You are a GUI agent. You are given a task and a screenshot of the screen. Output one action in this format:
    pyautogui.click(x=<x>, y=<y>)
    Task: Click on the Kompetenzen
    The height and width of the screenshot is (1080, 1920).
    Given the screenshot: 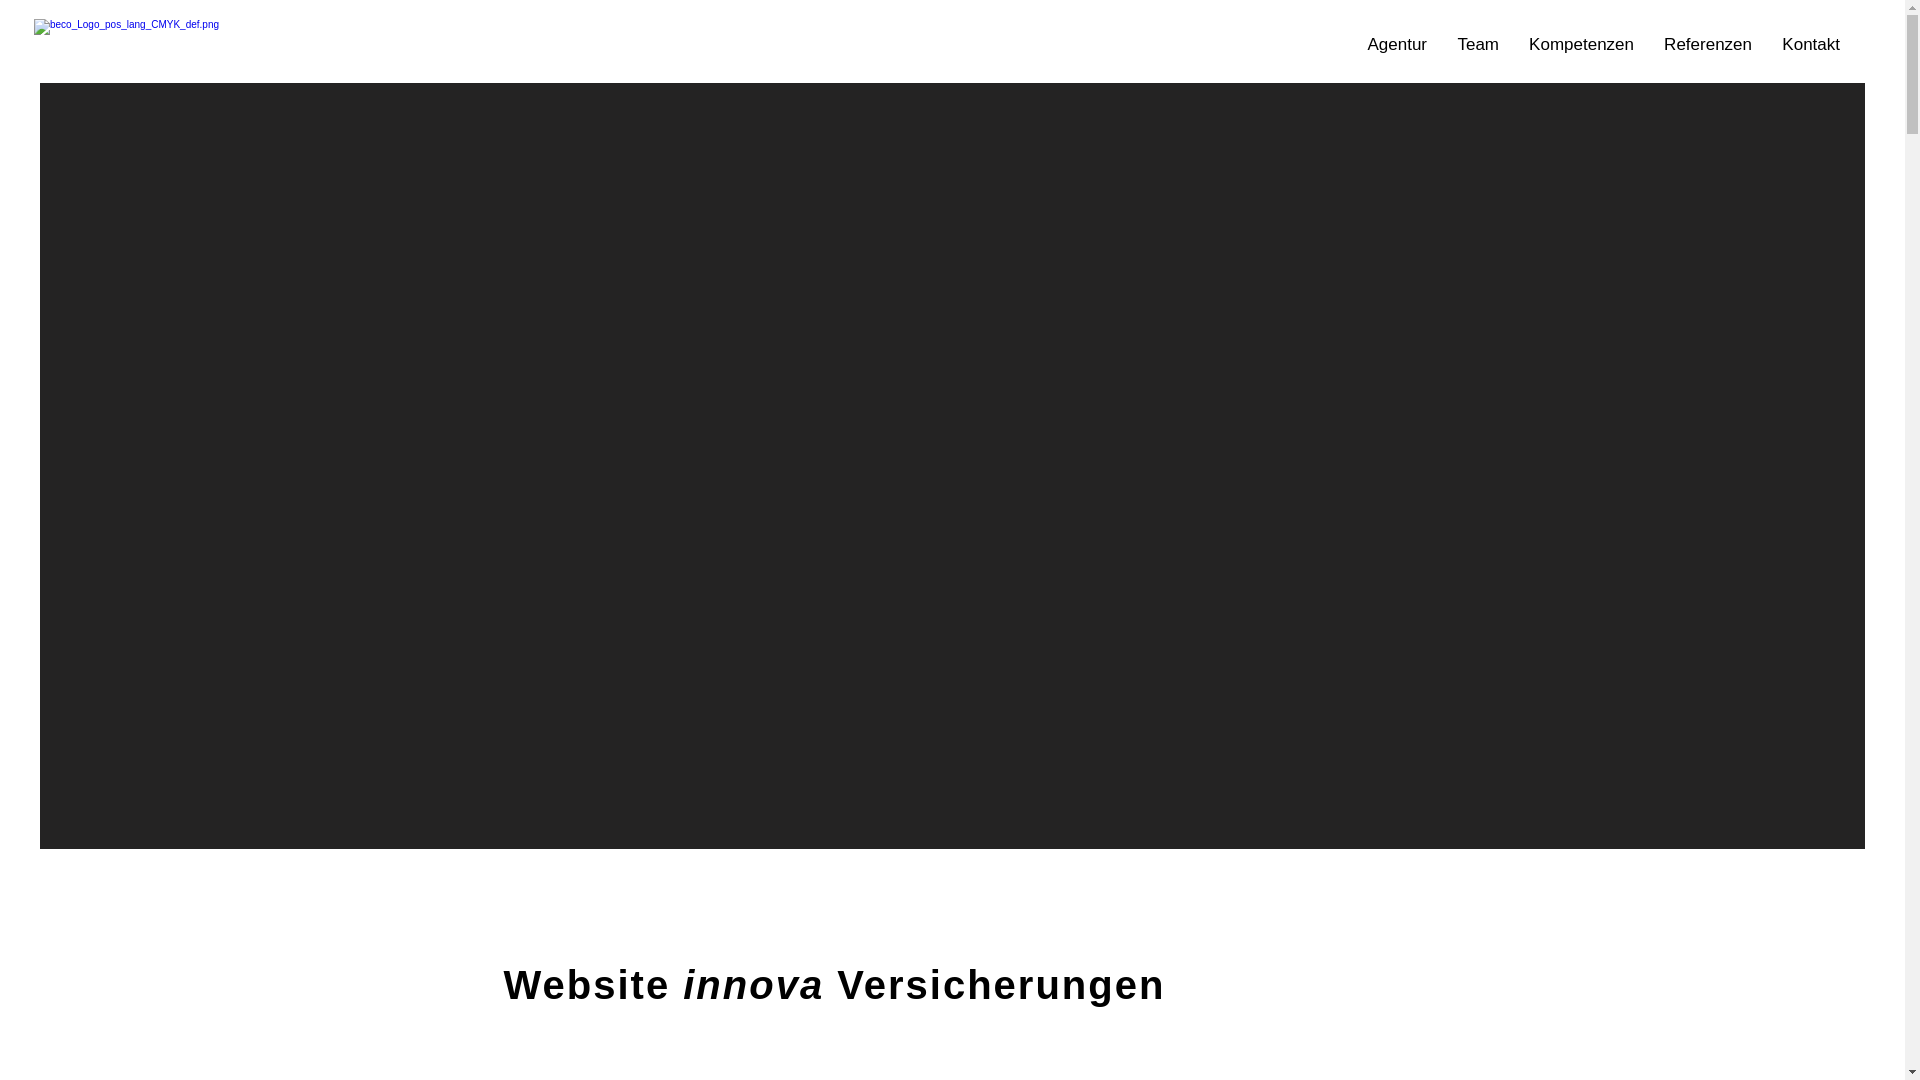 What is the action you would take?
    pyautogui.click(x=1582, y=45)
    